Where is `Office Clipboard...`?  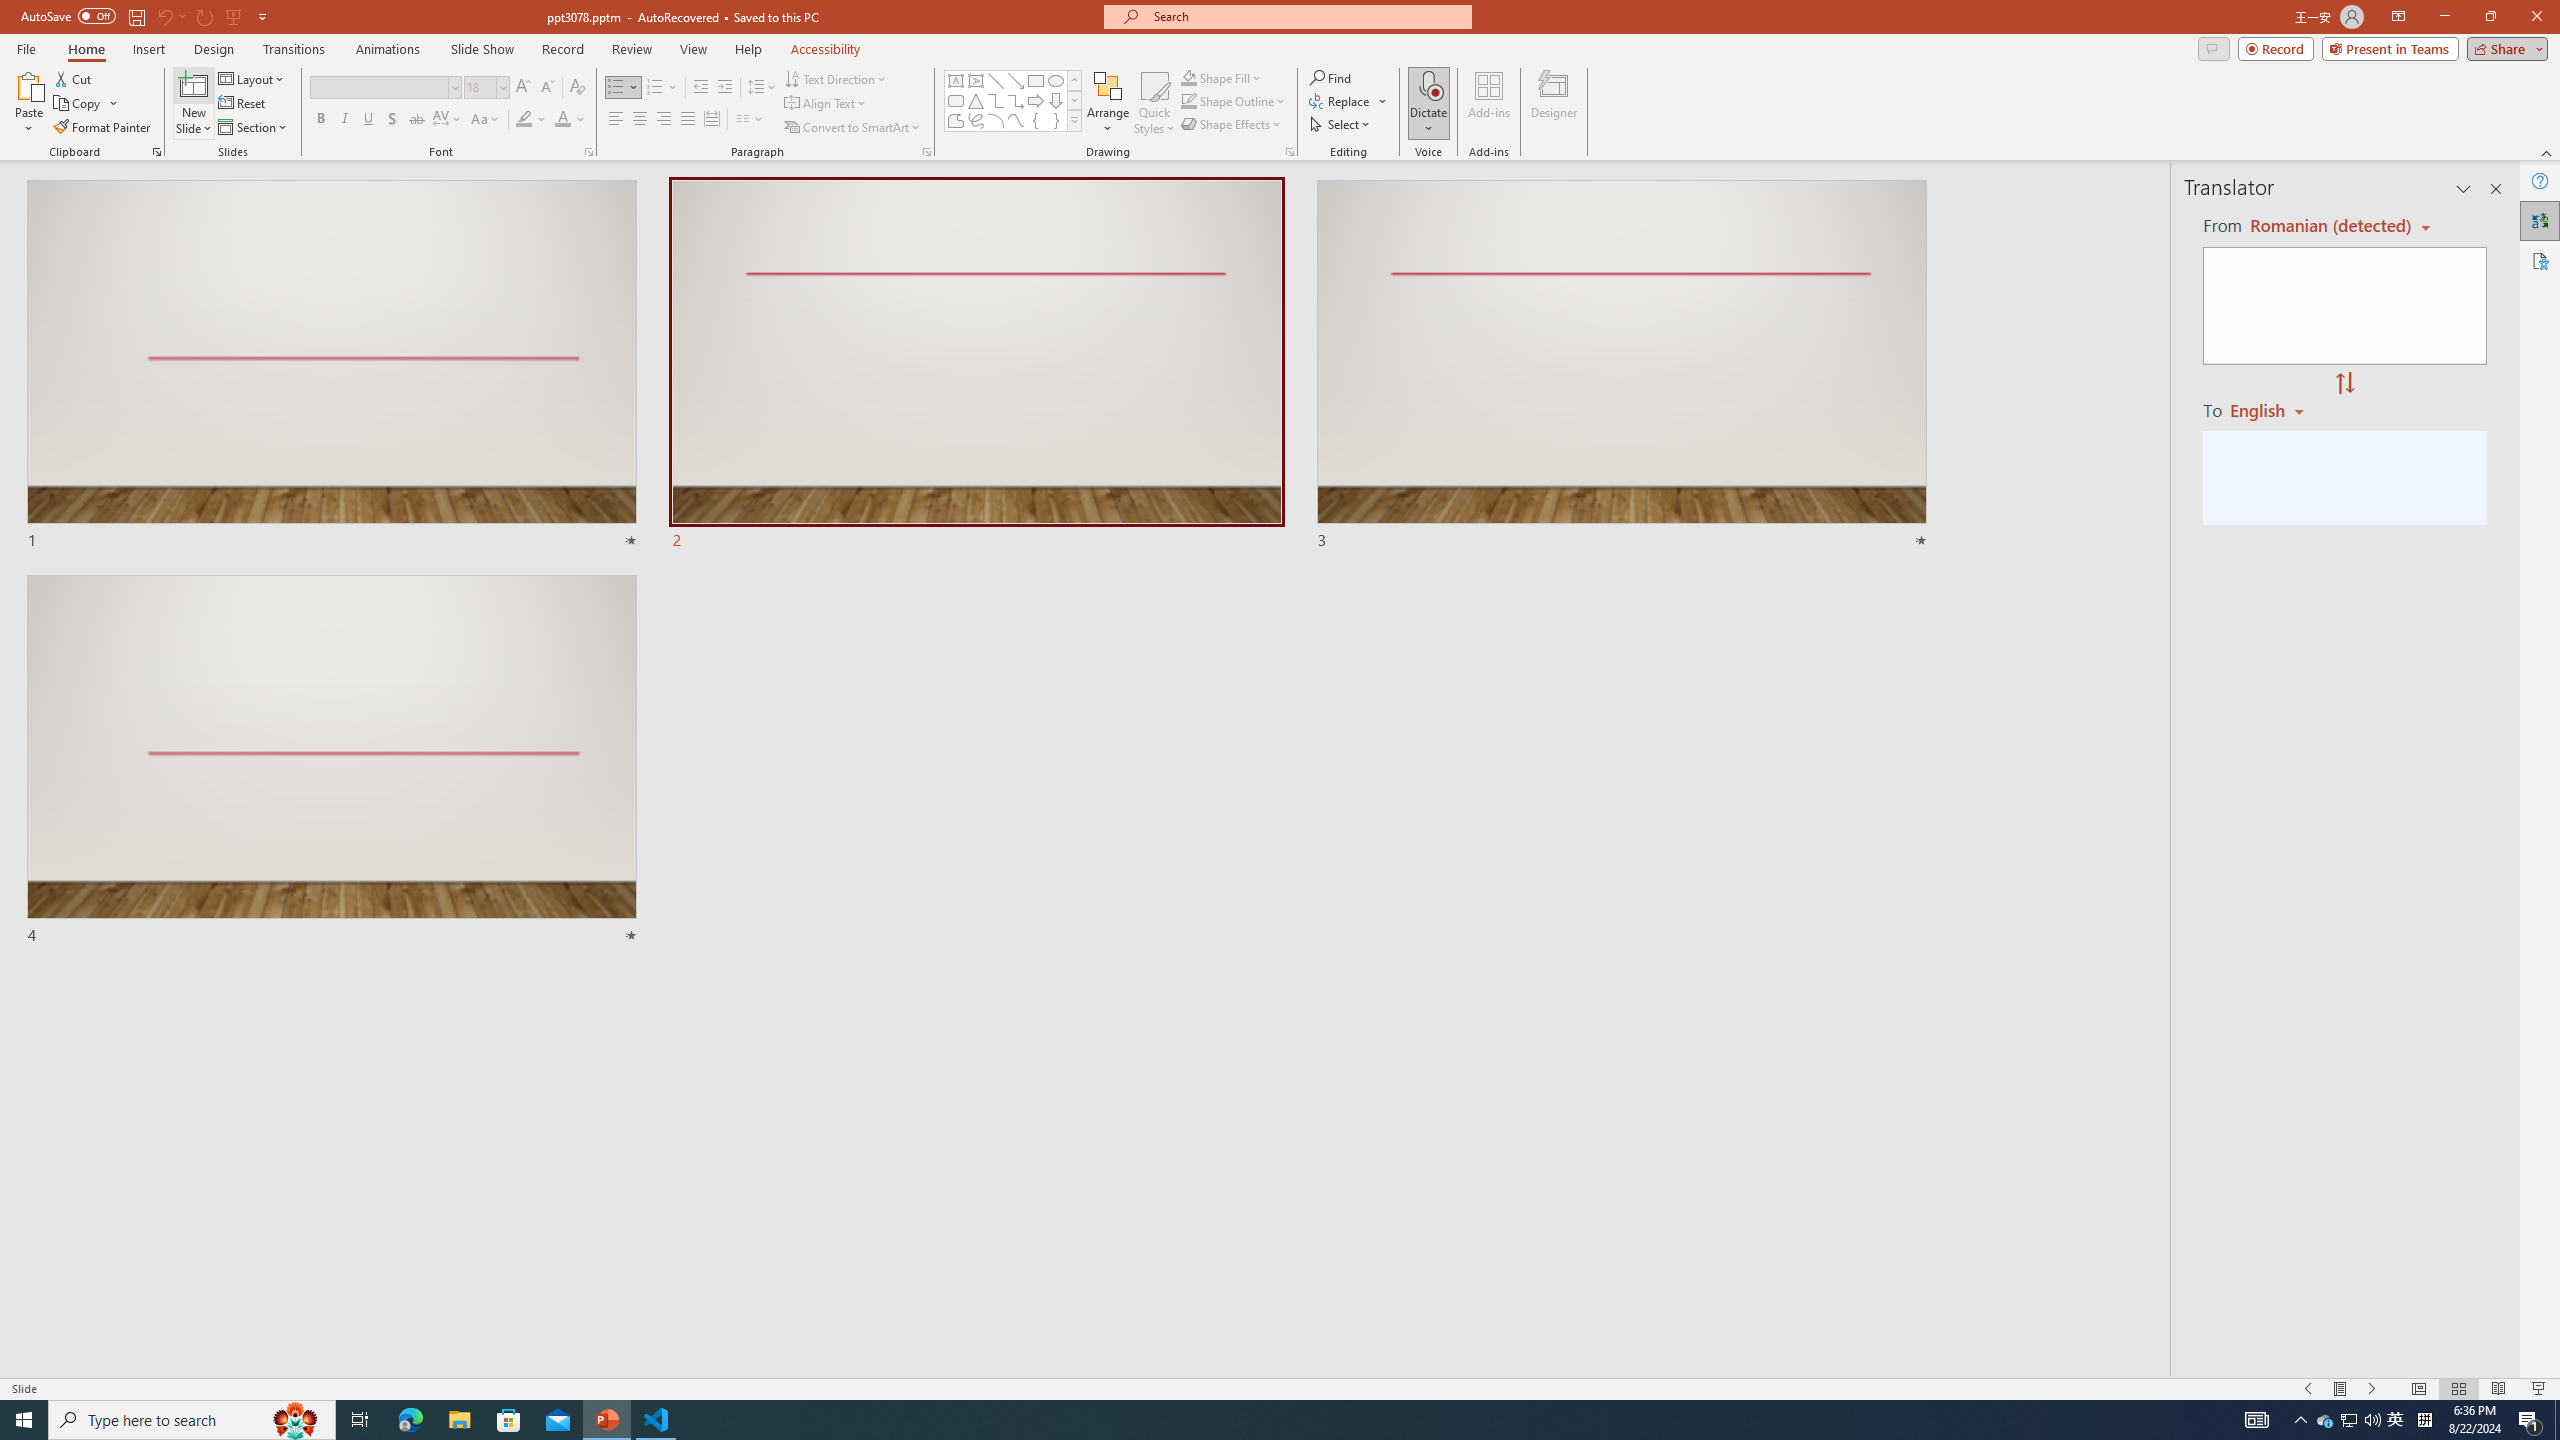 Office Clipboard... is located at coordinates (156, 152).